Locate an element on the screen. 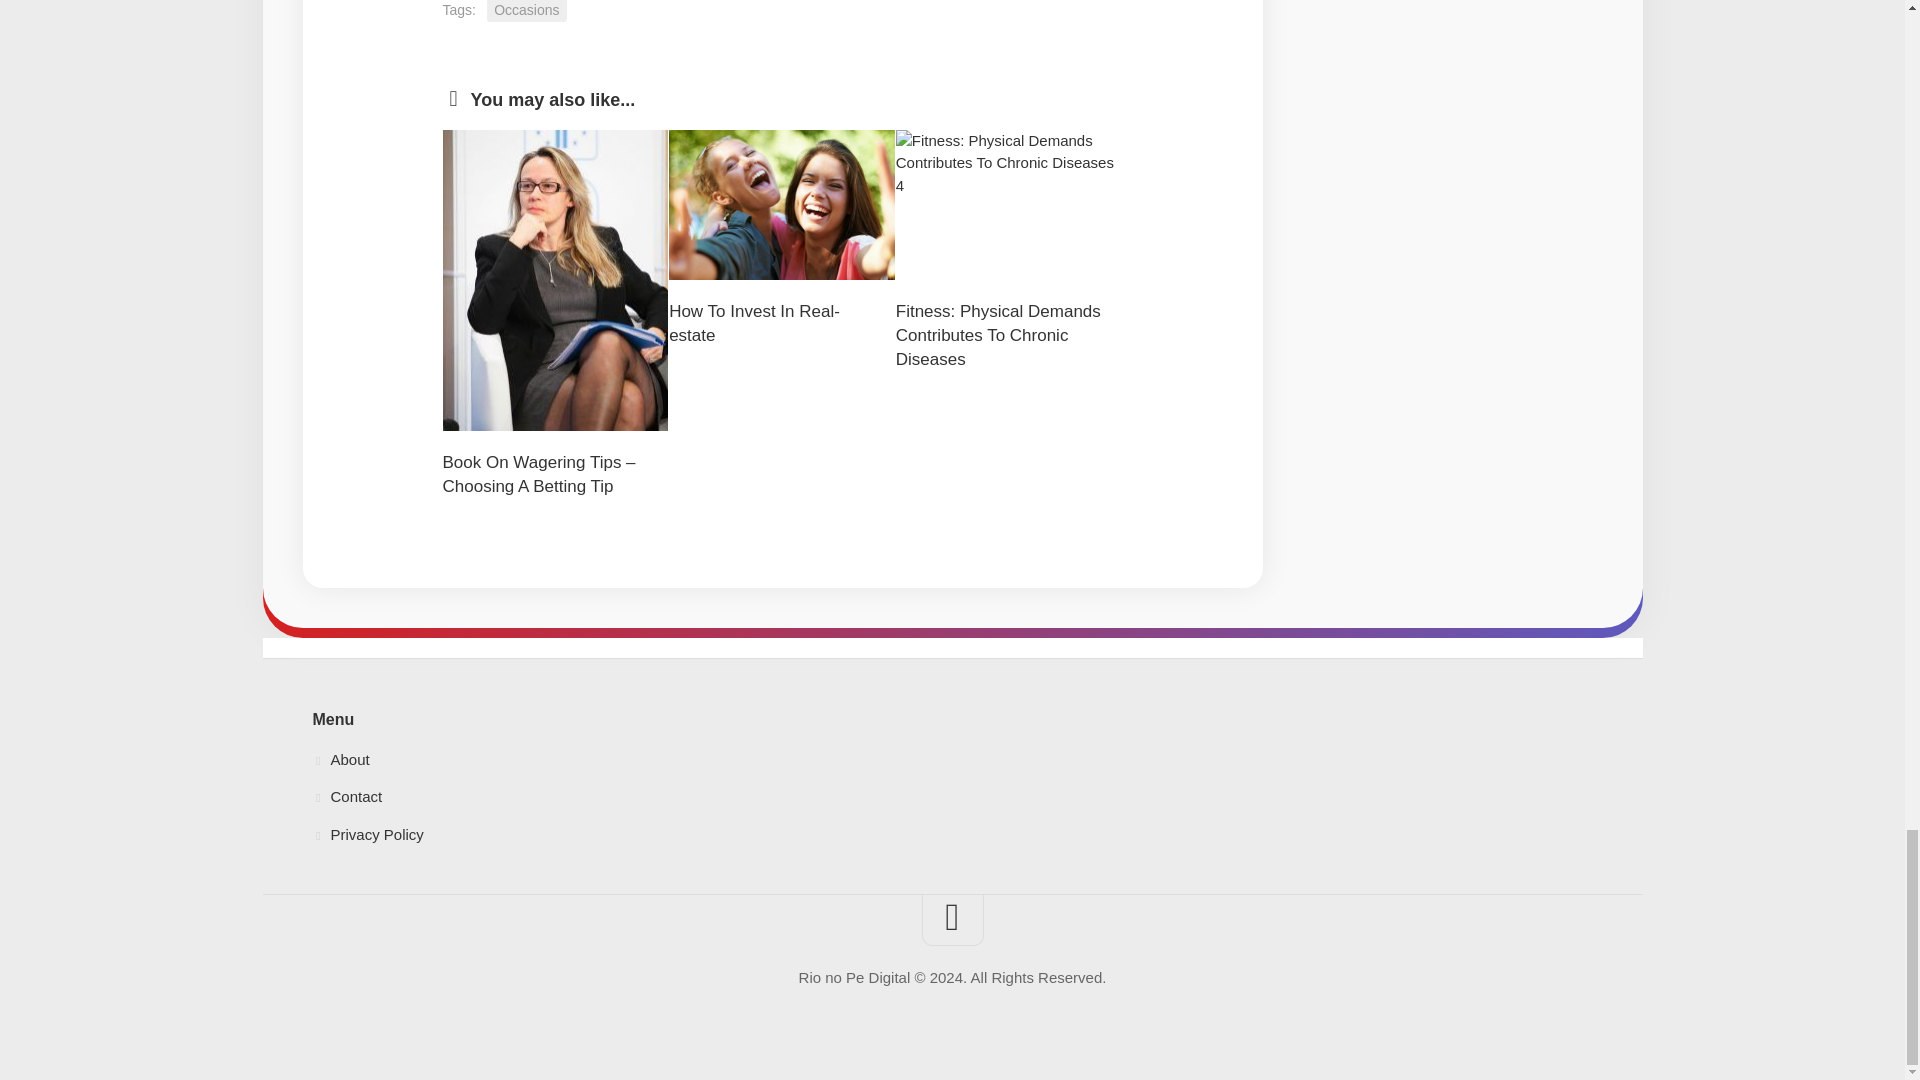 This screenshot has width=1920, height=1080. About is located at coordinates (951, 760).